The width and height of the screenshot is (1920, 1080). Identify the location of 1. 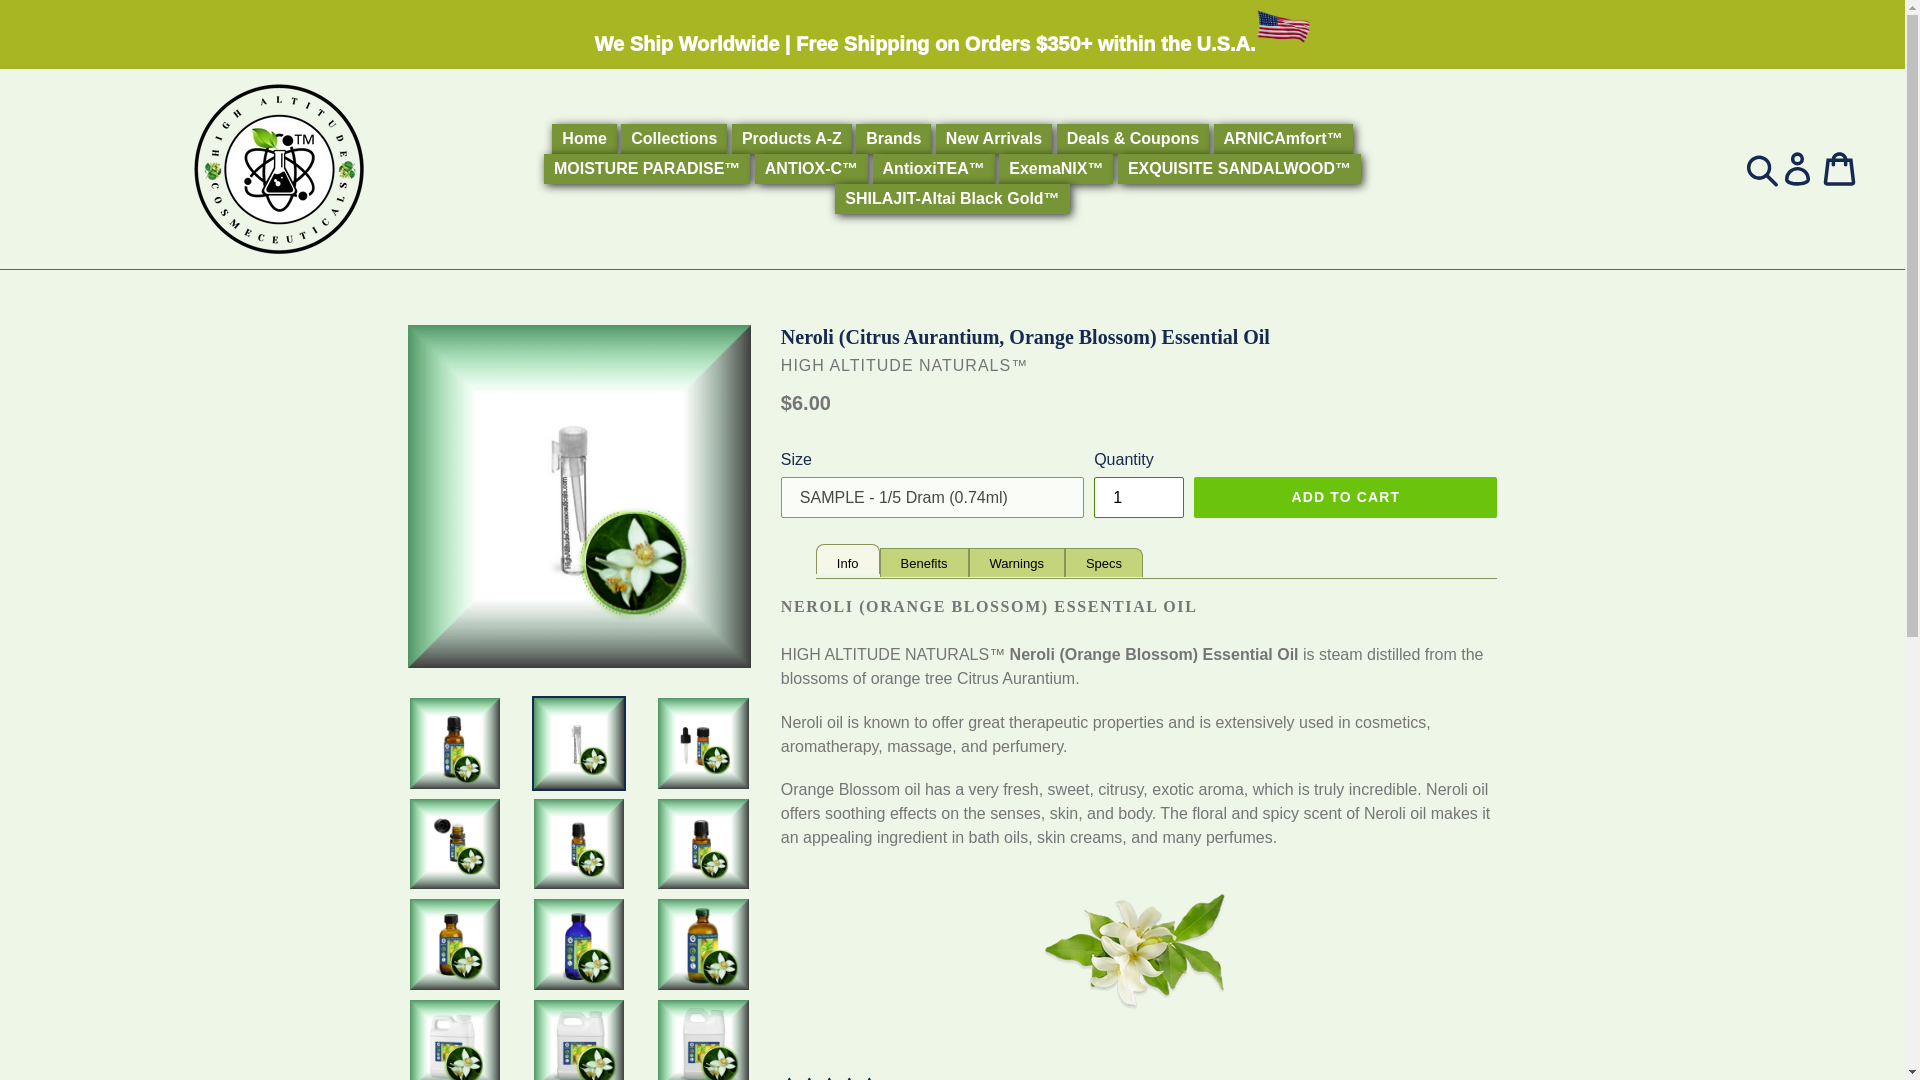
(1139, 498).